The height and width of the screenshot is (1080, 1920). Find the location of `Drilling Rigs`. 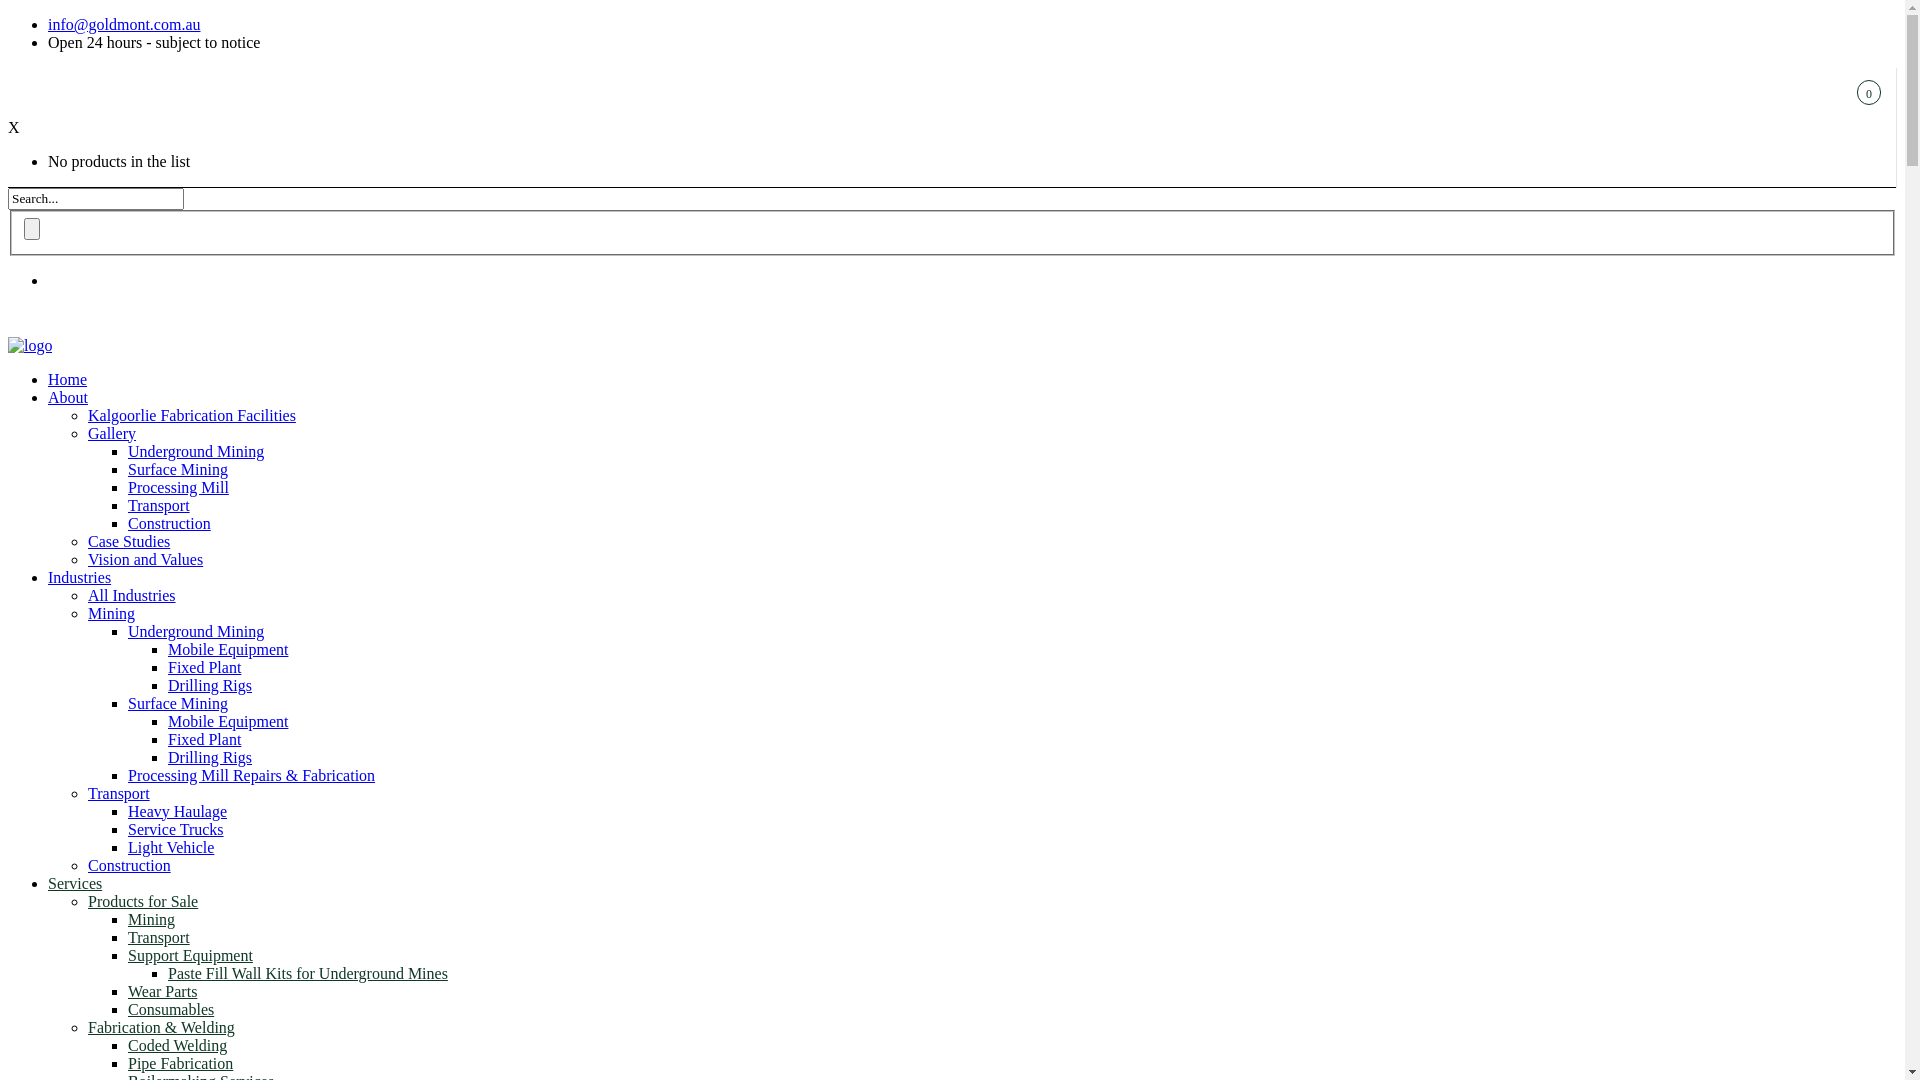

Drilling Rigs is located at coordinates (210, 758).